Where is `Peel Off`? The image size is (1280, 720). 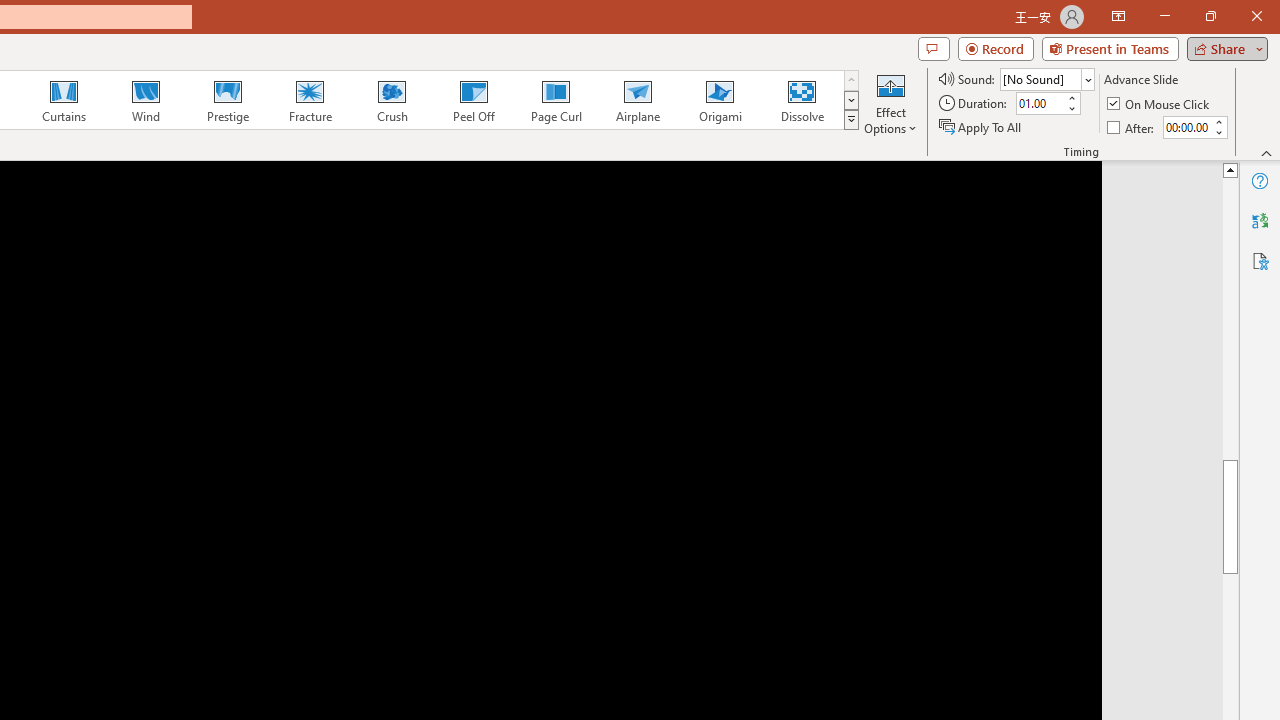 Peel Off is located at coordinates (473, 100).